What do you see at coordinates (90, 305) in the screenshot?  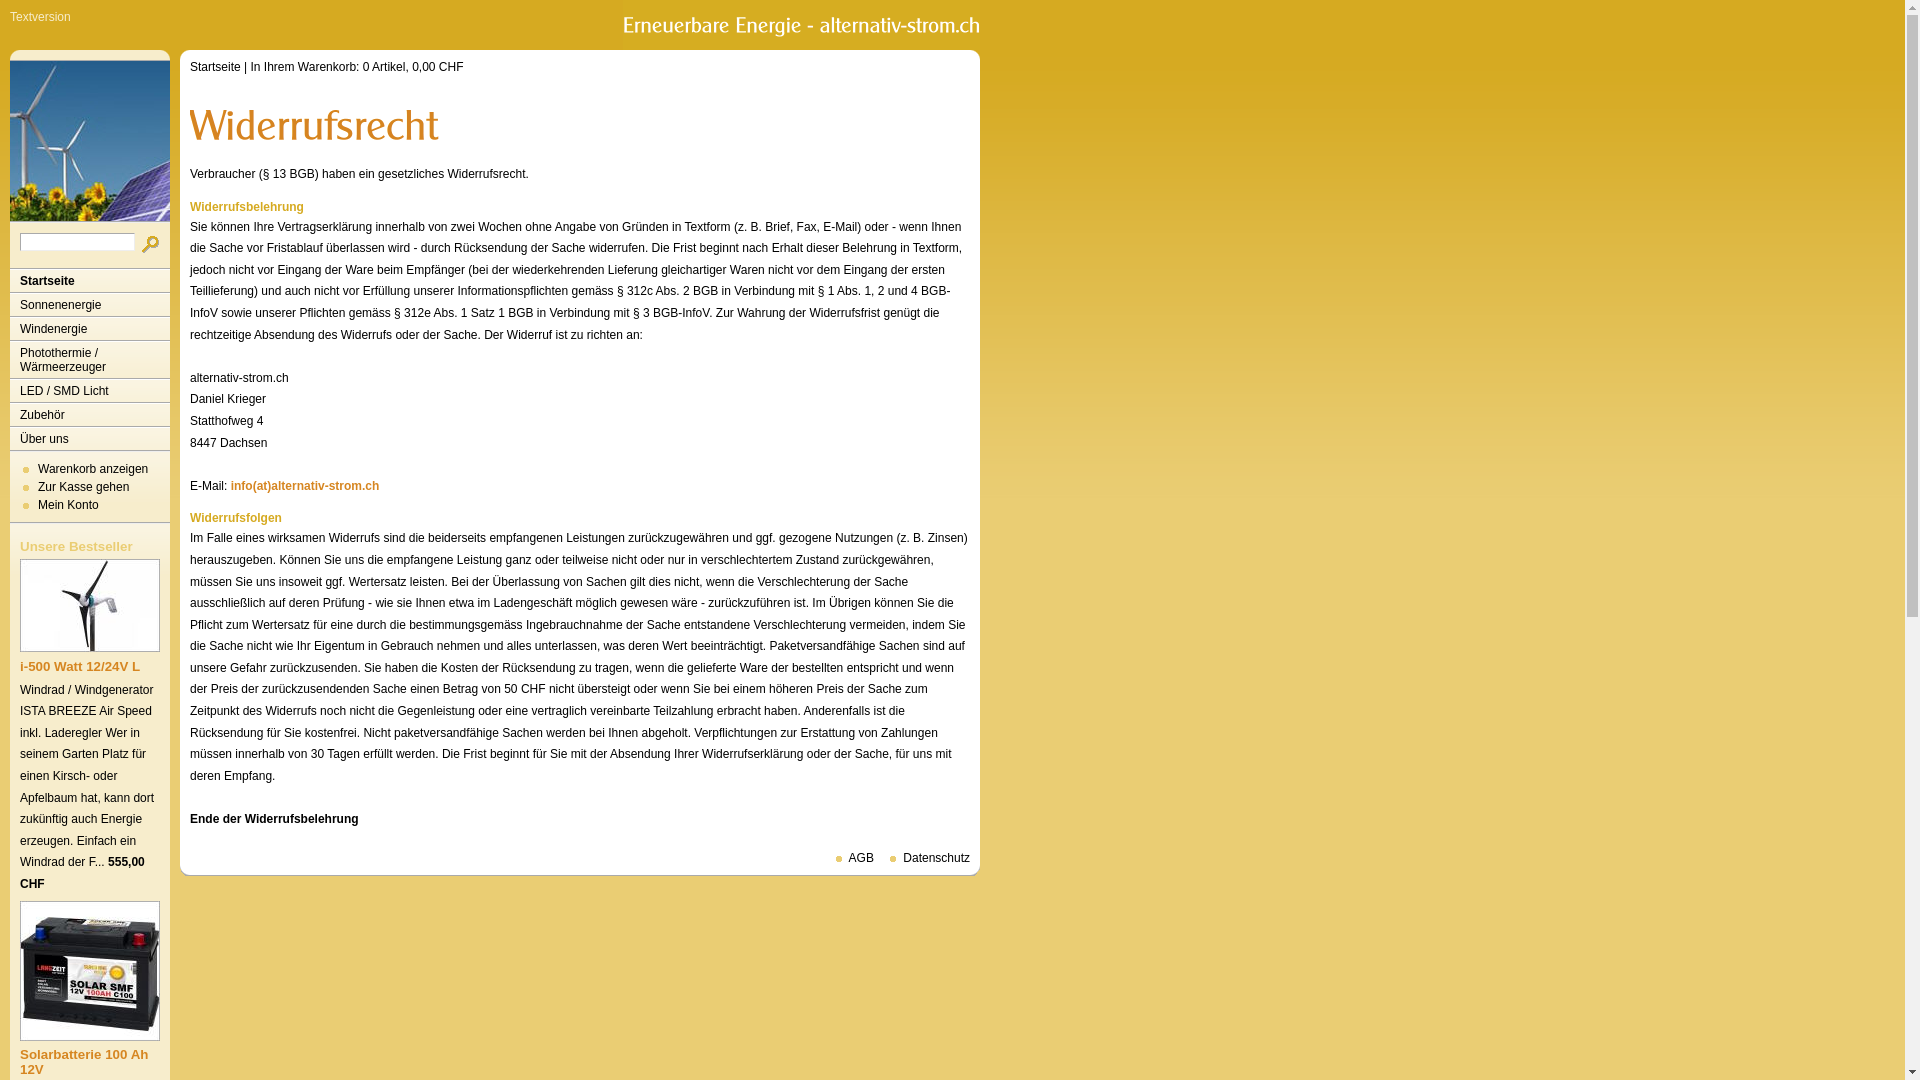 I see `Sonnenenergie` at bounding box center [90, 305].